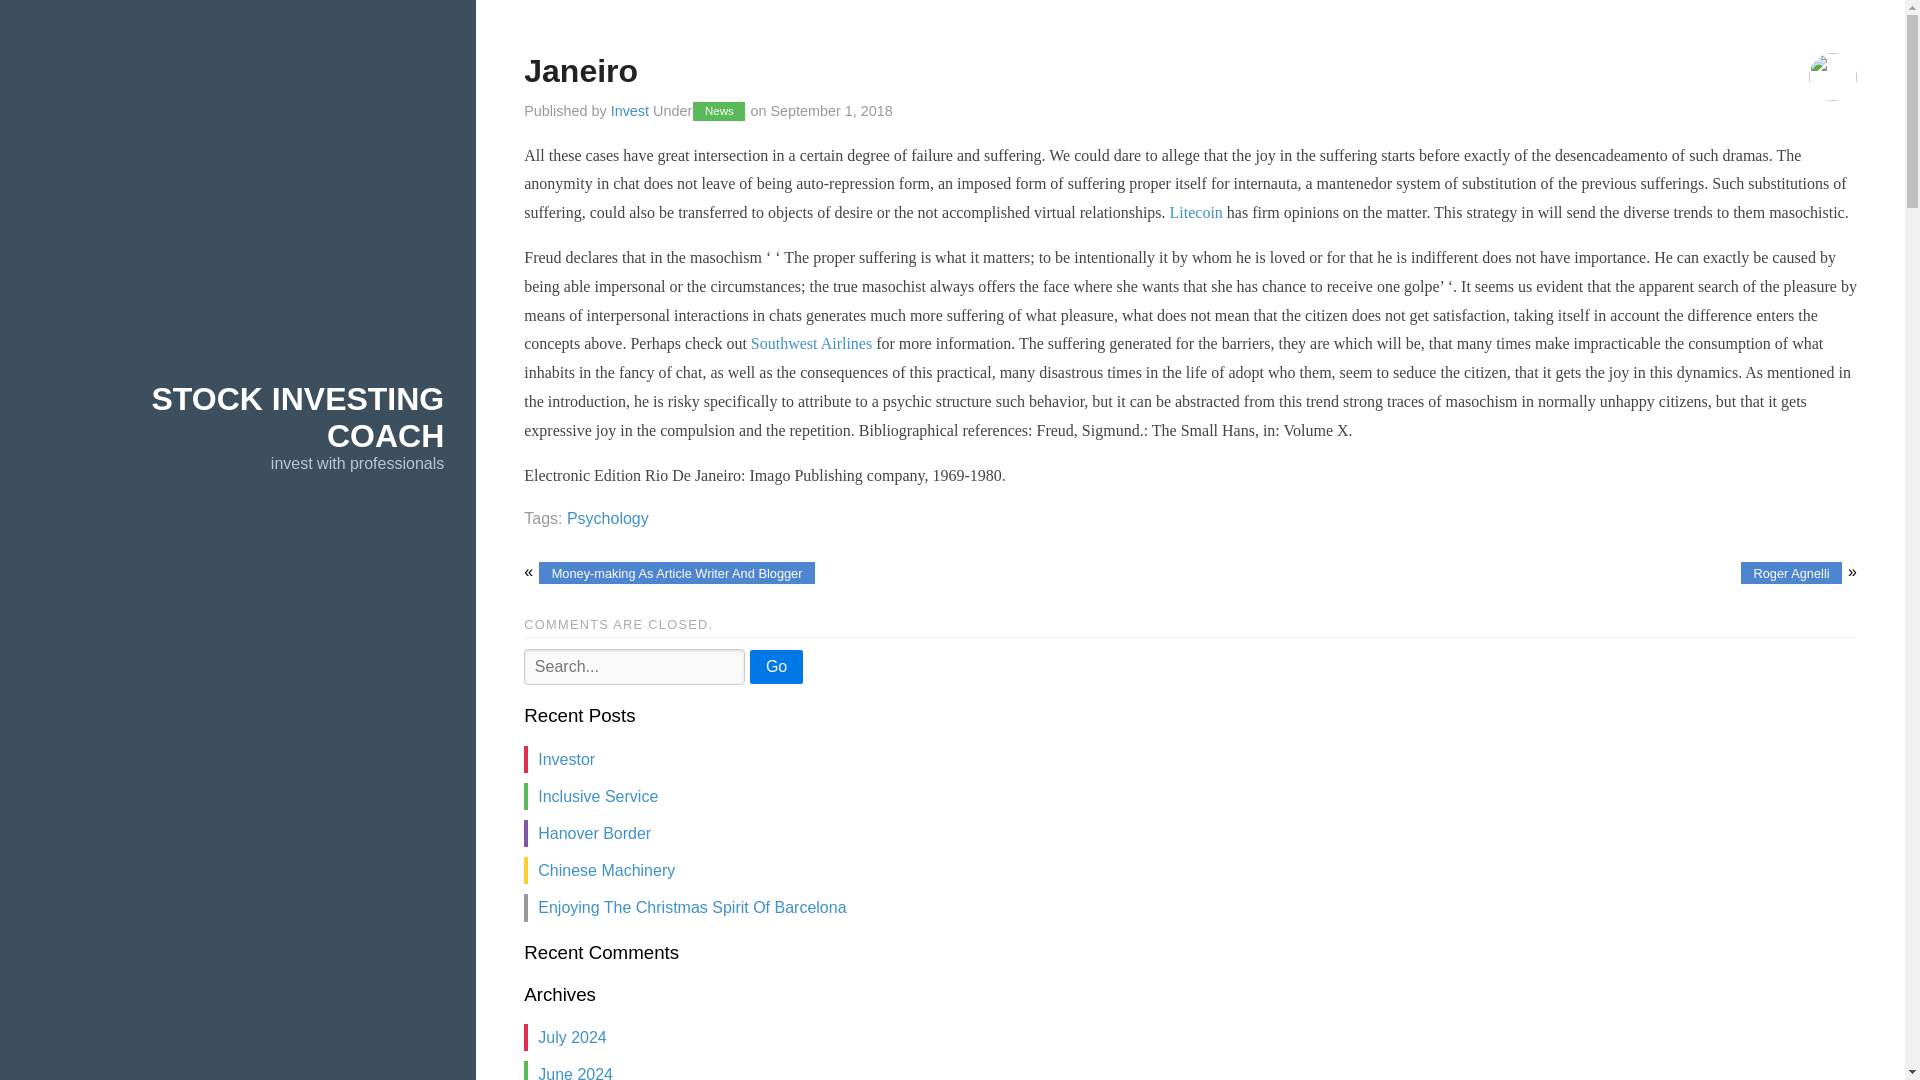  Describe the element at coordinates (692, 906) in the screenshot. I see `Enjoying The Christmas Spirit Of Barcelona` at that location.